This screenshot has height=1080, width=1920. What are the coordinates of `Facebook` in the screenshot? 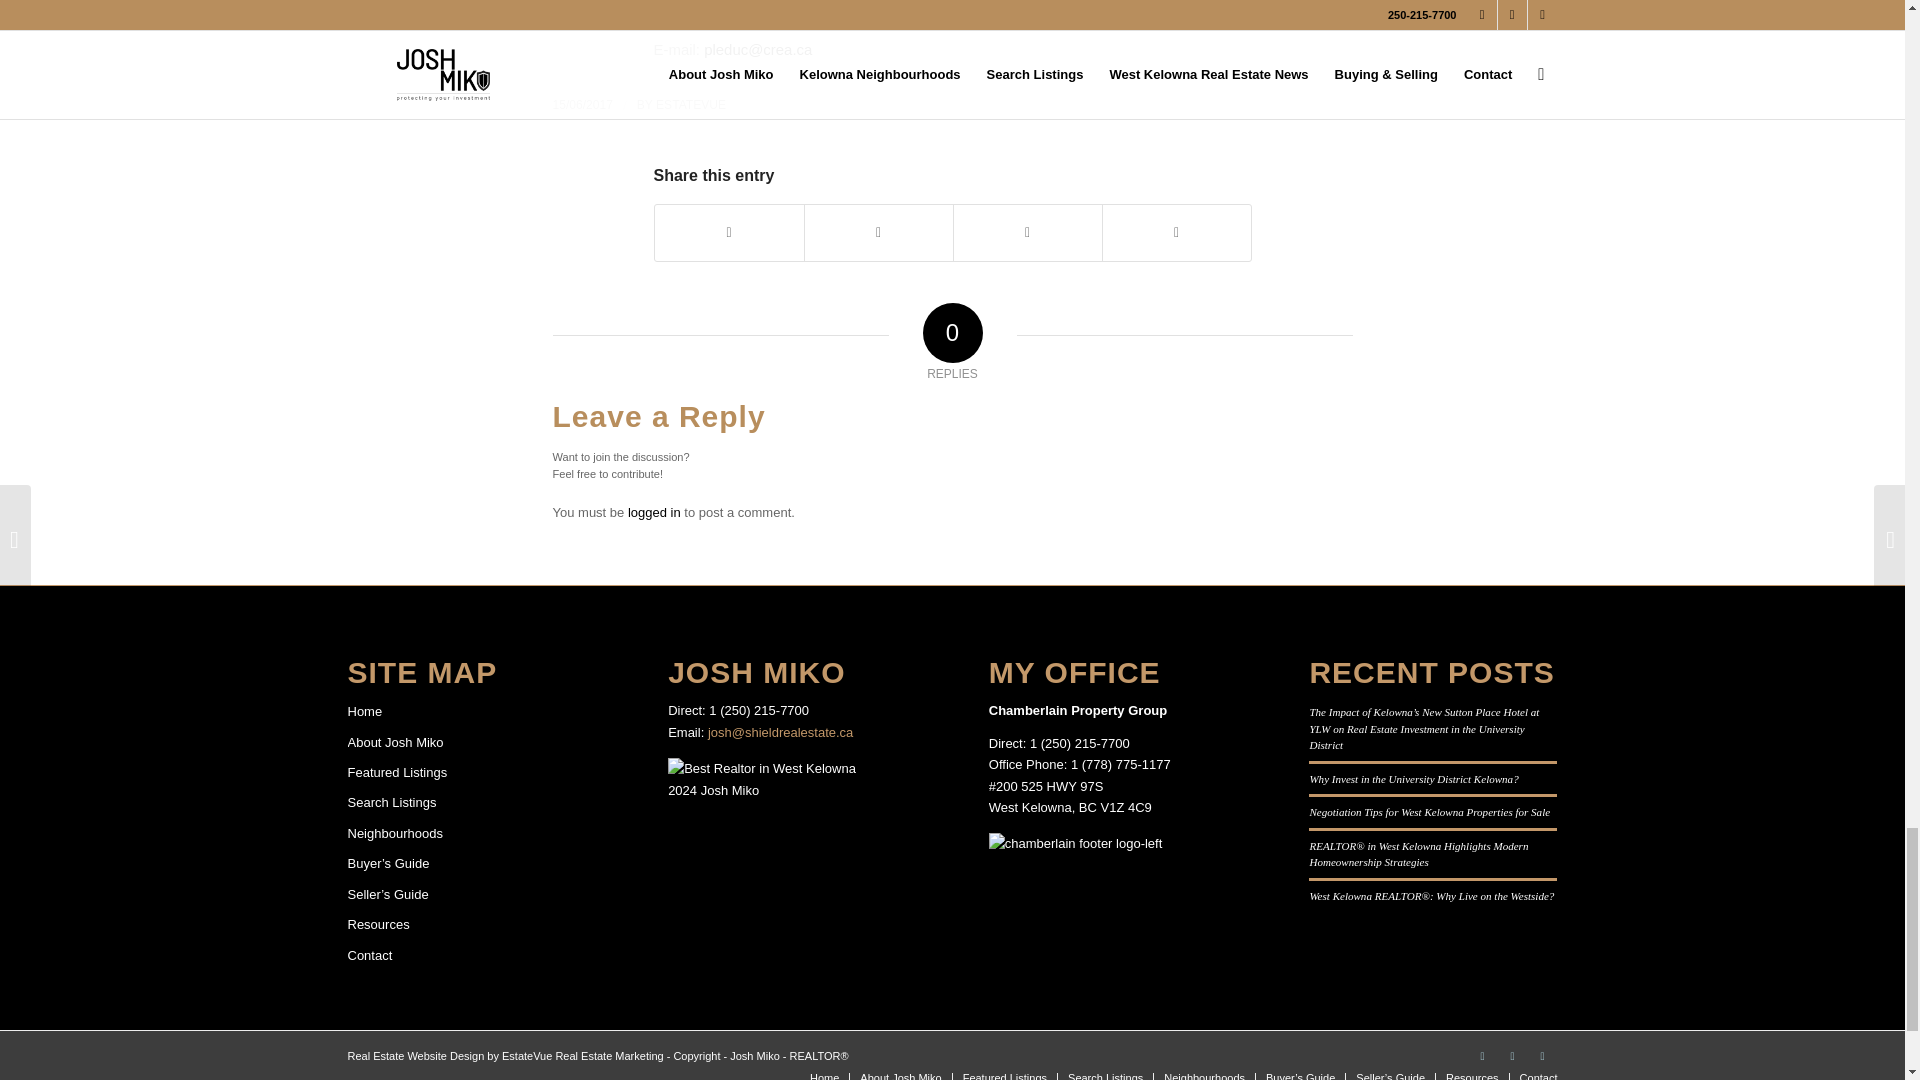 It's located at (1512, 1056).